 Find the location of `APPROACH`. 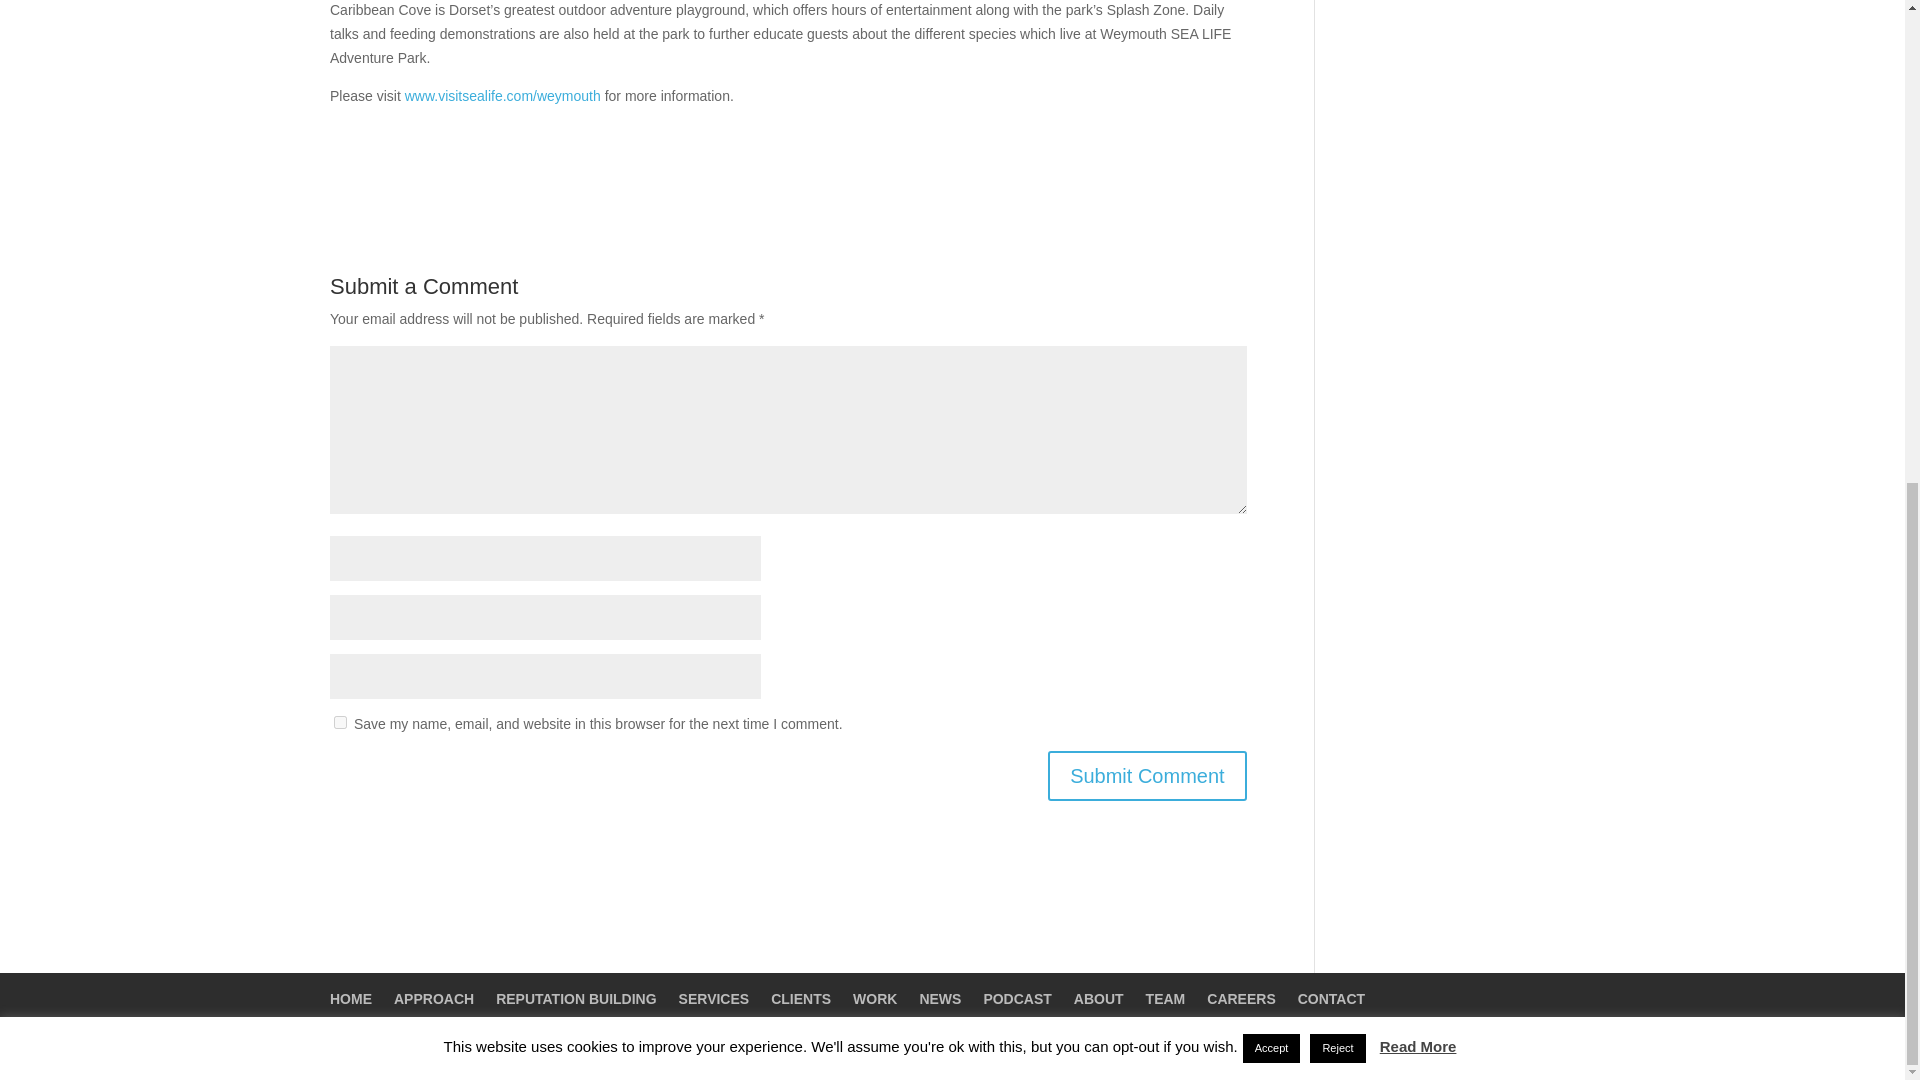

APPROACH is located at coordinates (434, 998).